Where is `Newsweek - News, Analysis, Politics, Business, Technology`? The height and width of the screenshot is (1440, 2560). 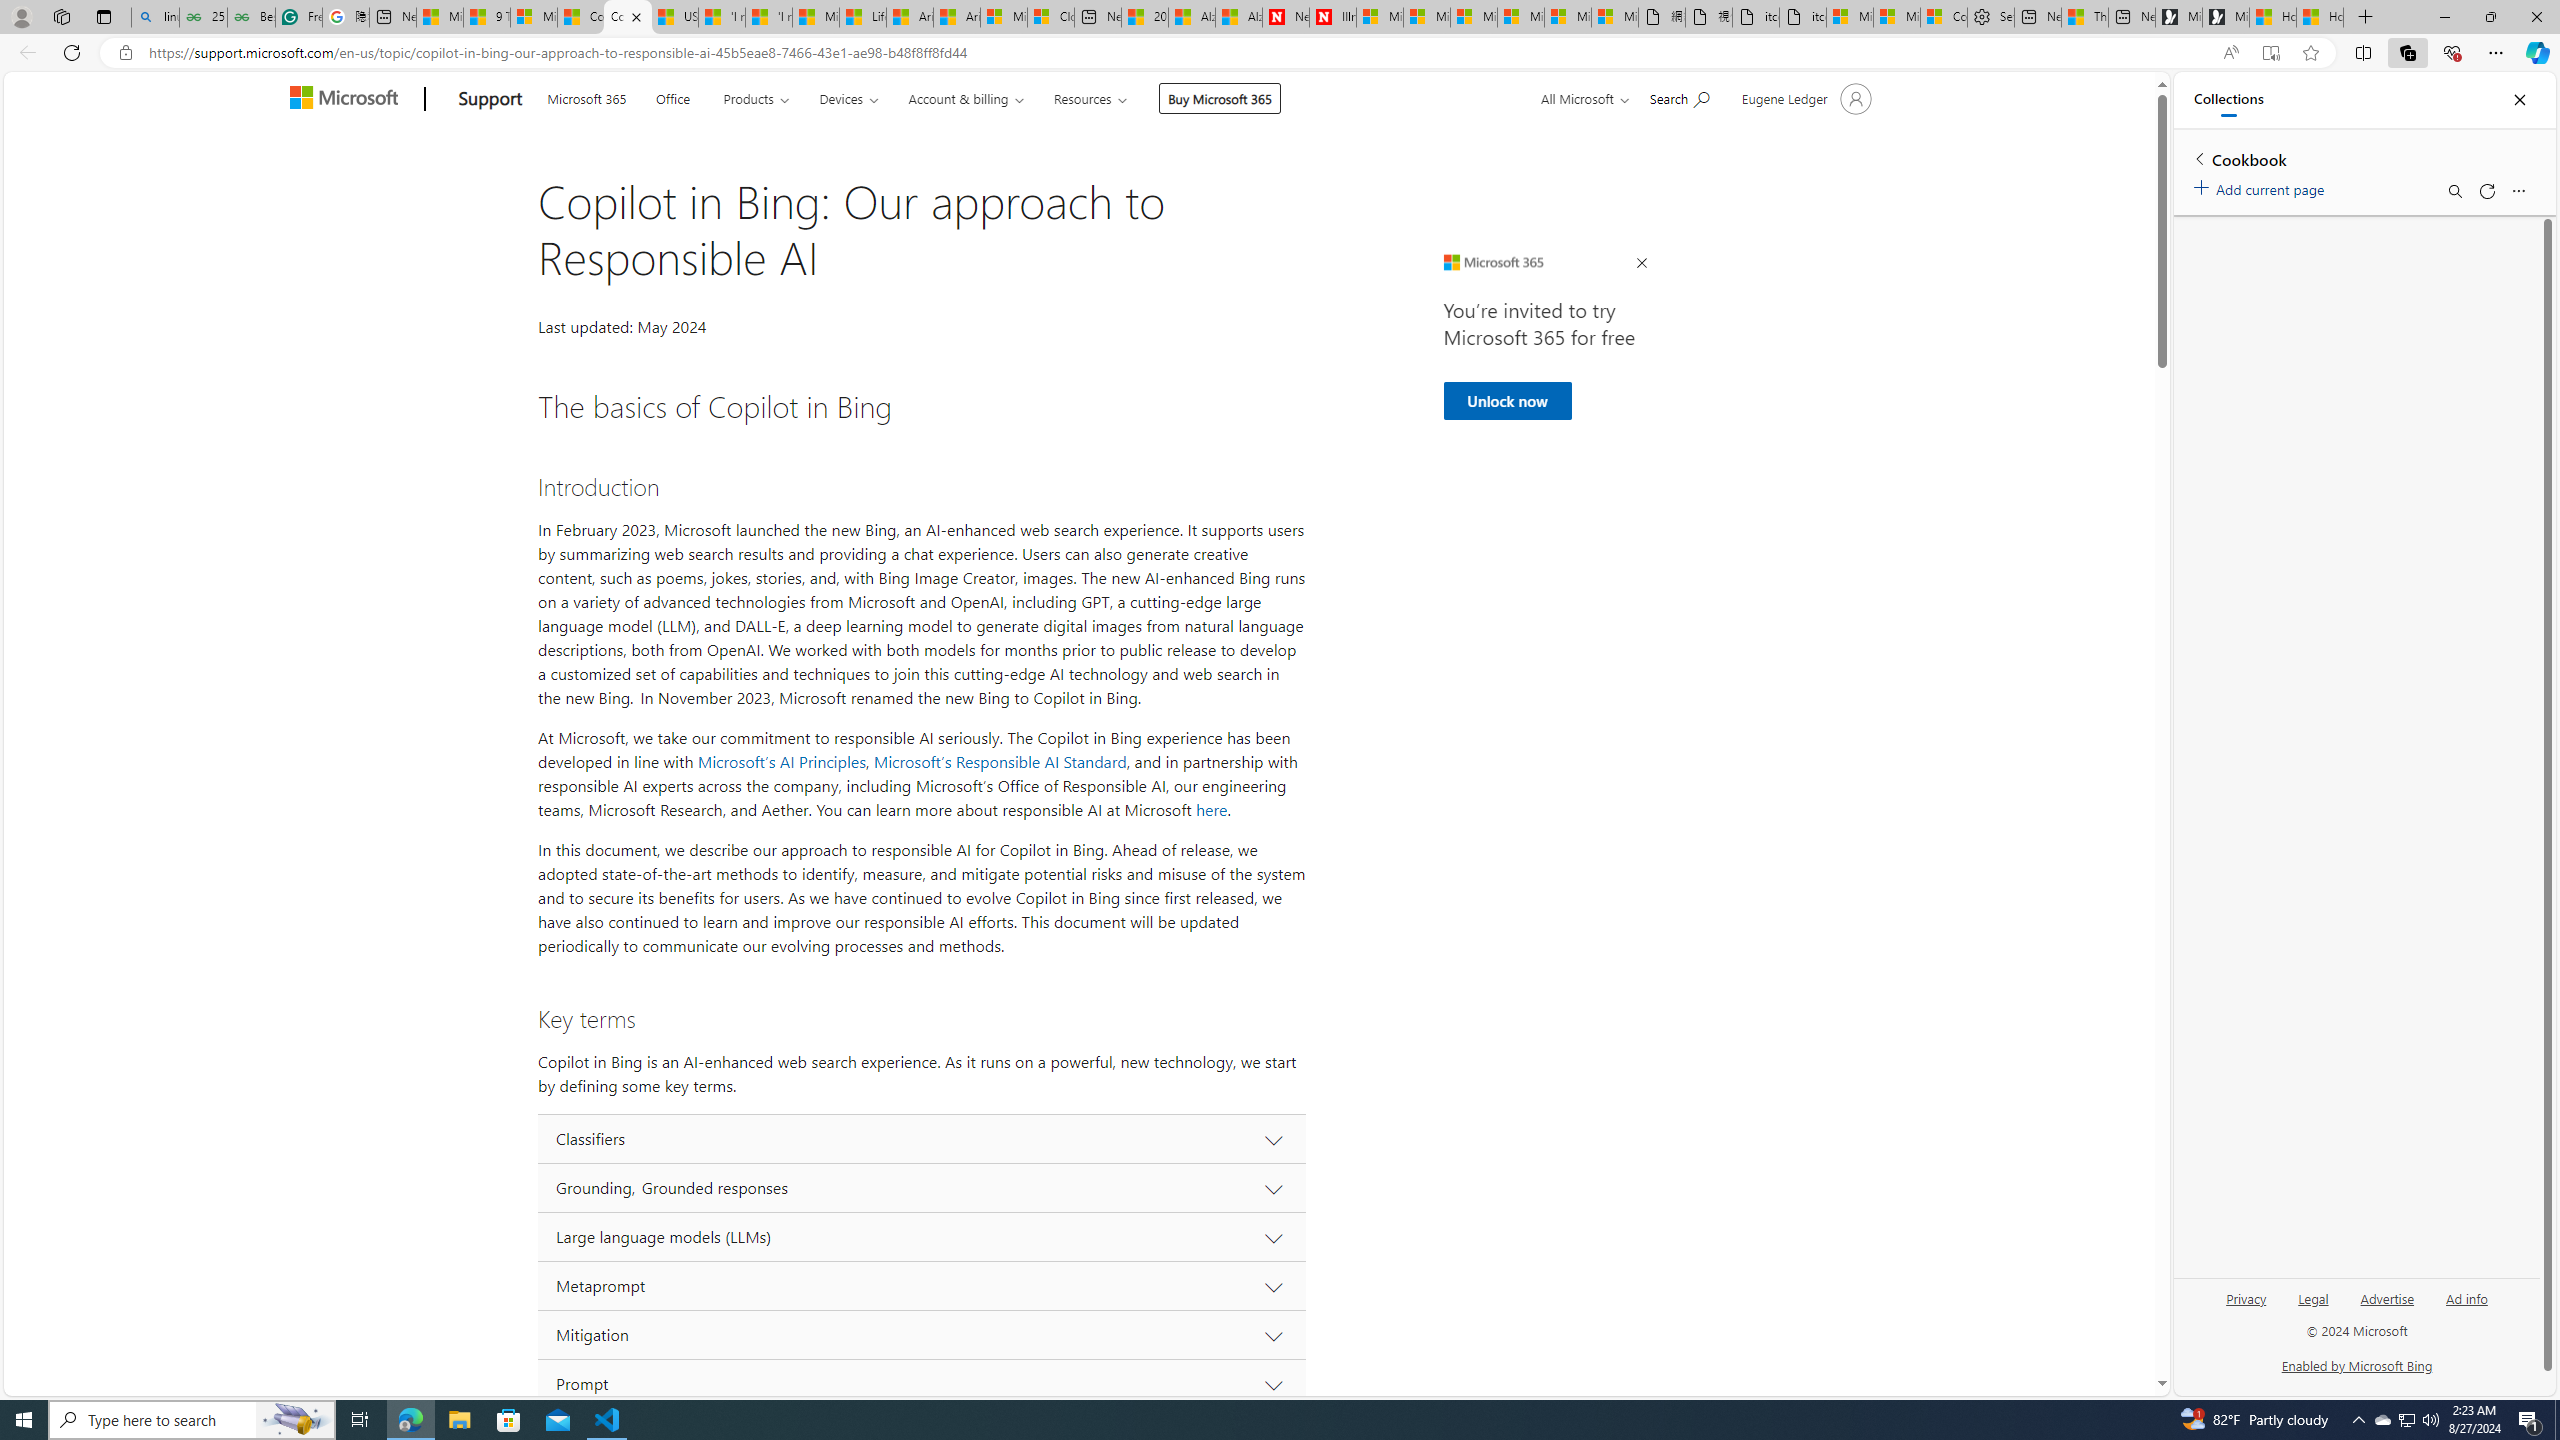 Newsweek - News, Analysis, Politics, Business, Technology is located at coordinates (1286, 17).